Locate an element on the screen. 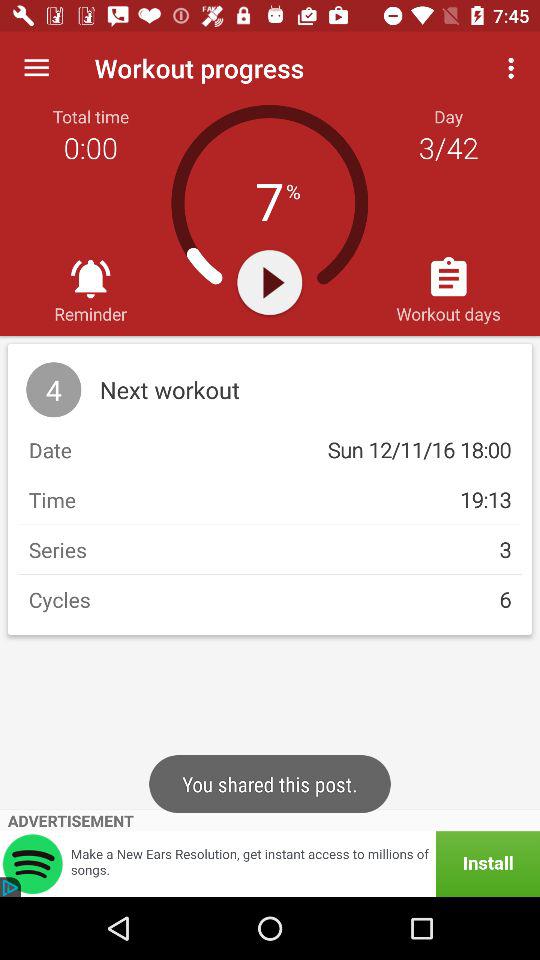 This screenshot has width=540, height=960. start timer is located at coordinates (270, 282).